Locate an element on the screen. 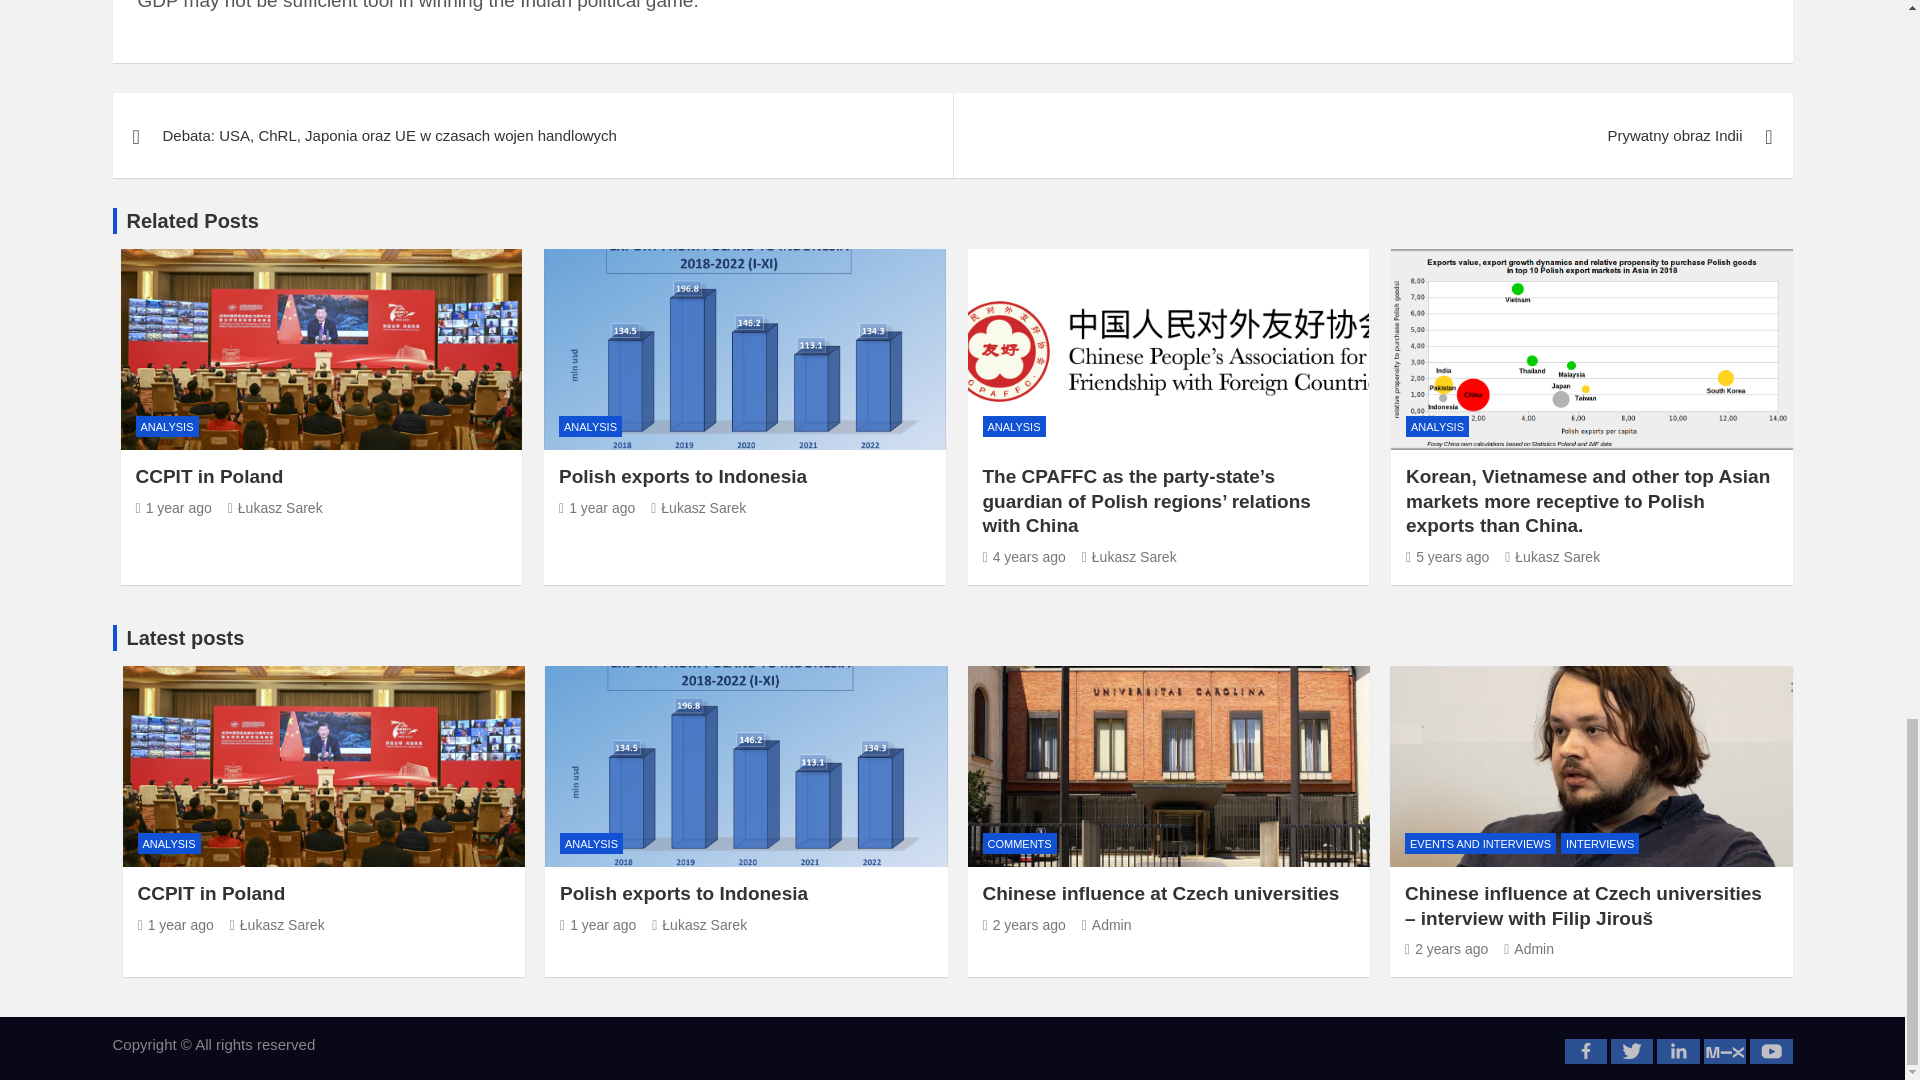  Prywatny obraz Indii is located at coordinates (1372, 136).